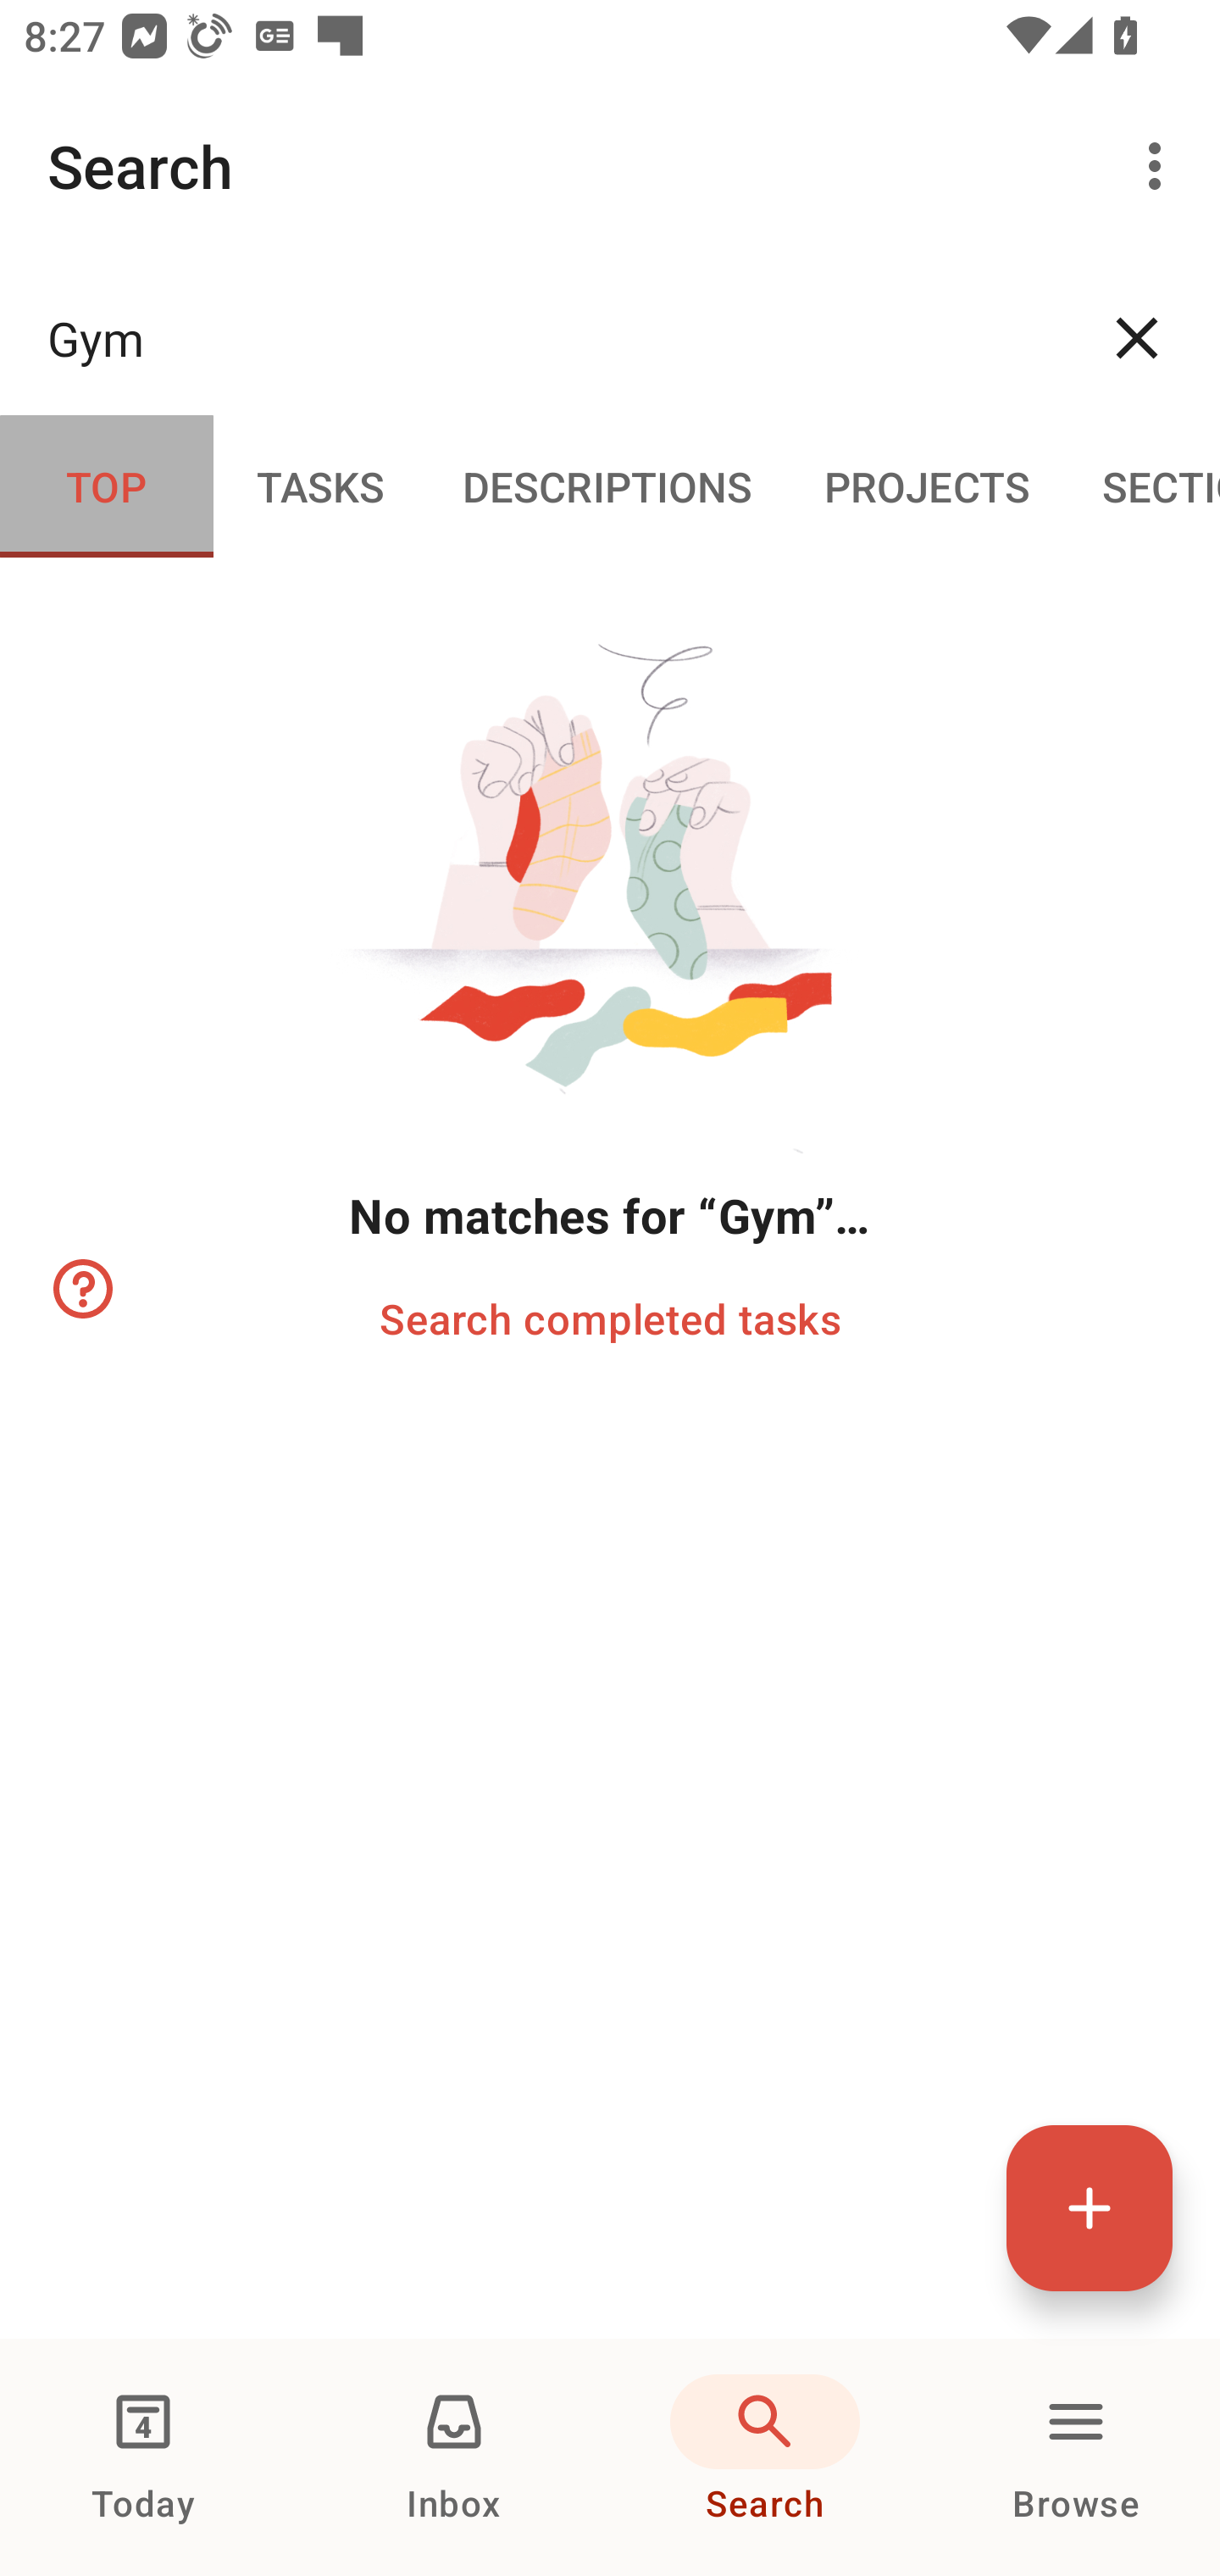  What do you see at coordinates (551, 337) in the screenshot?
I see `Gym` at bounding box center [551, 337].